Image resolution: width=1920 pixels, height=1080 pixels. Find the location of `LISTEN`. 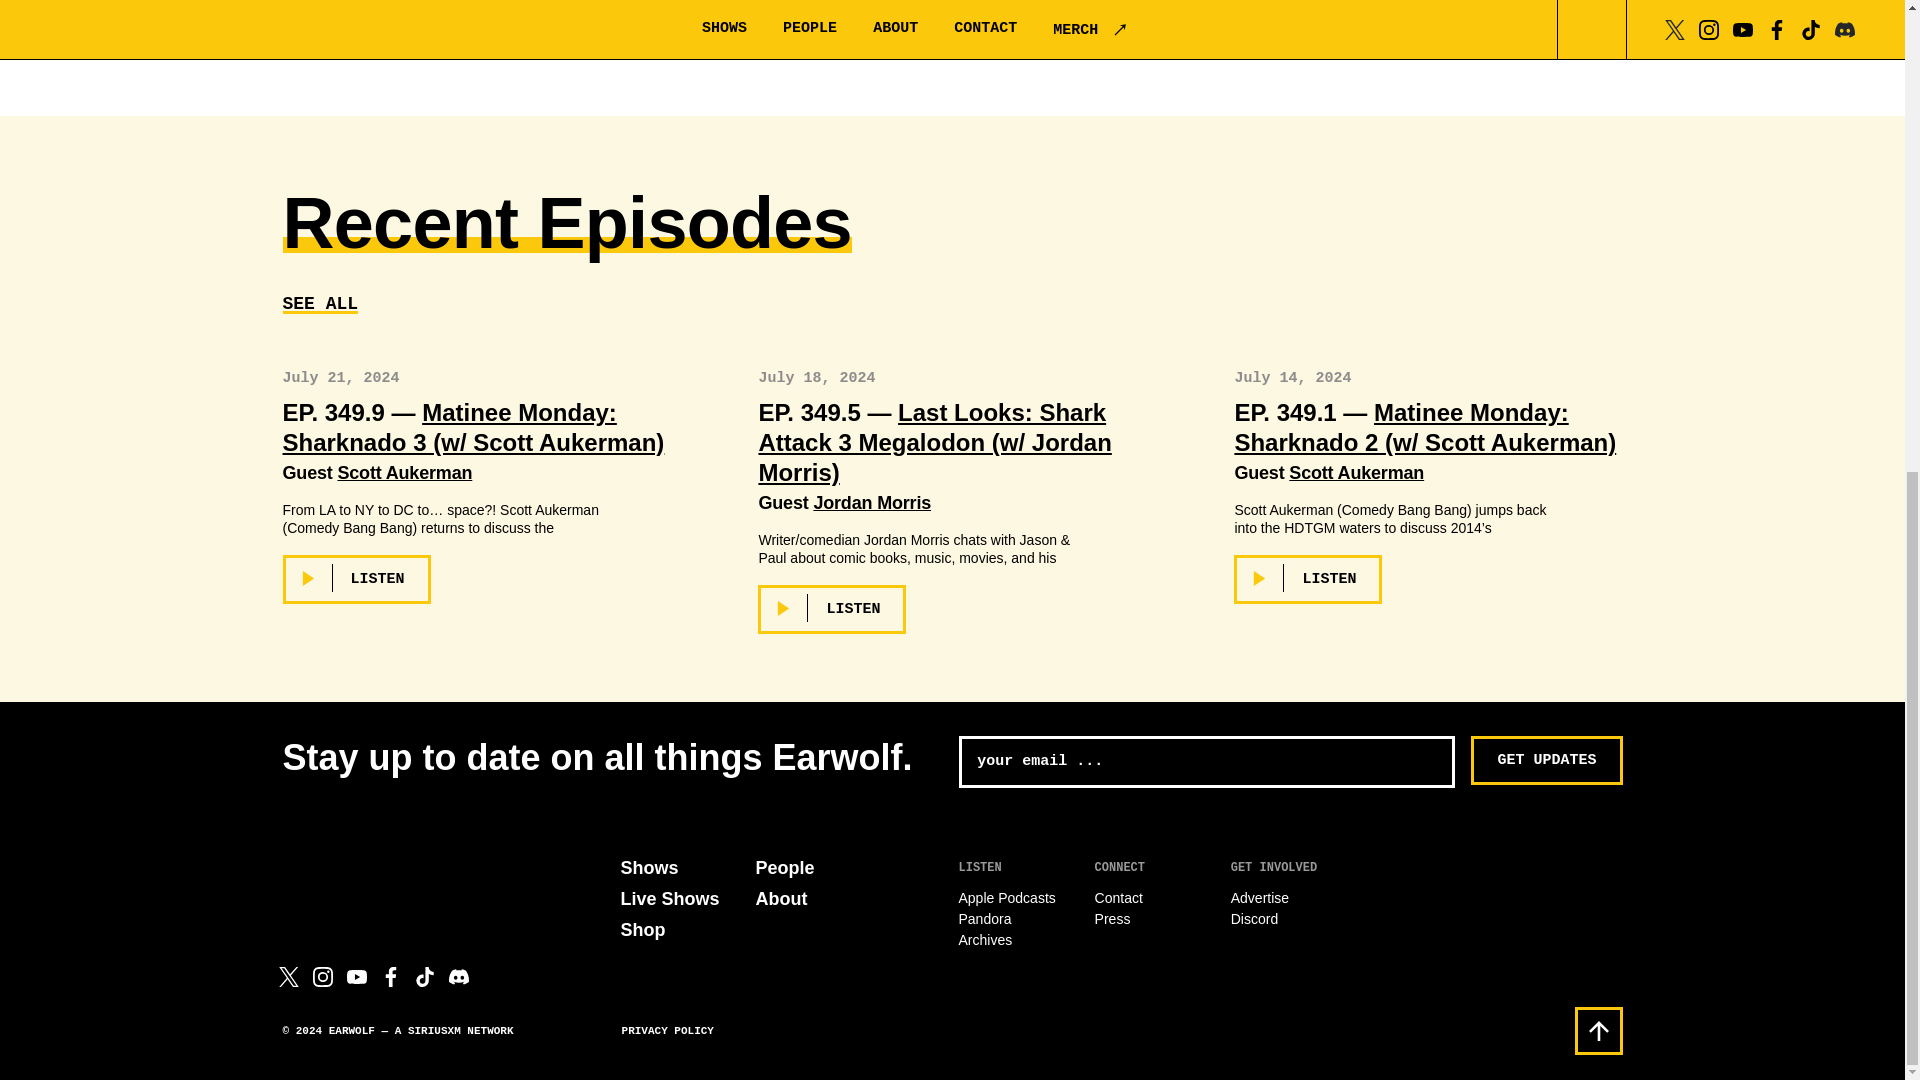

LISTEN is located at coordinates (356, 579).